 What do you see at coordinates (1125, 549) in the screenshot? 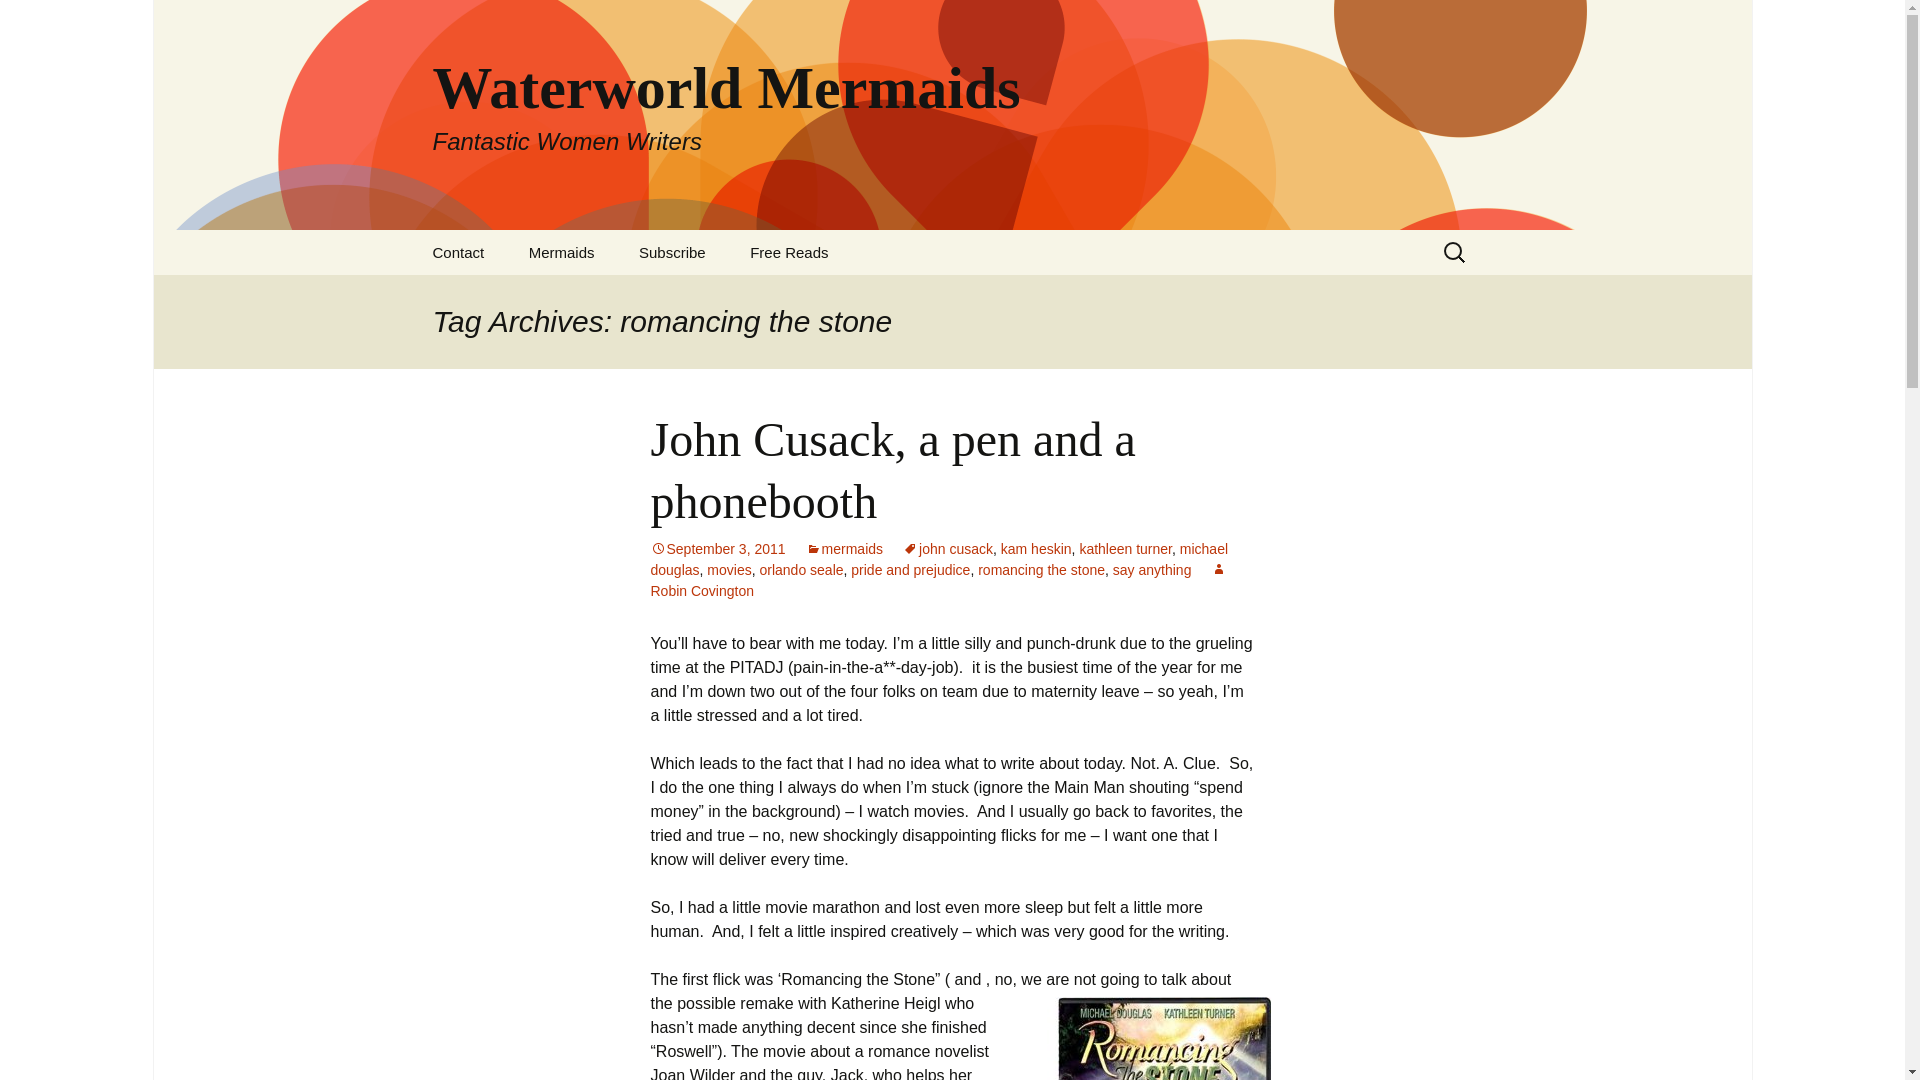
I see `kam heskin` at bounding box center [1125, 549].